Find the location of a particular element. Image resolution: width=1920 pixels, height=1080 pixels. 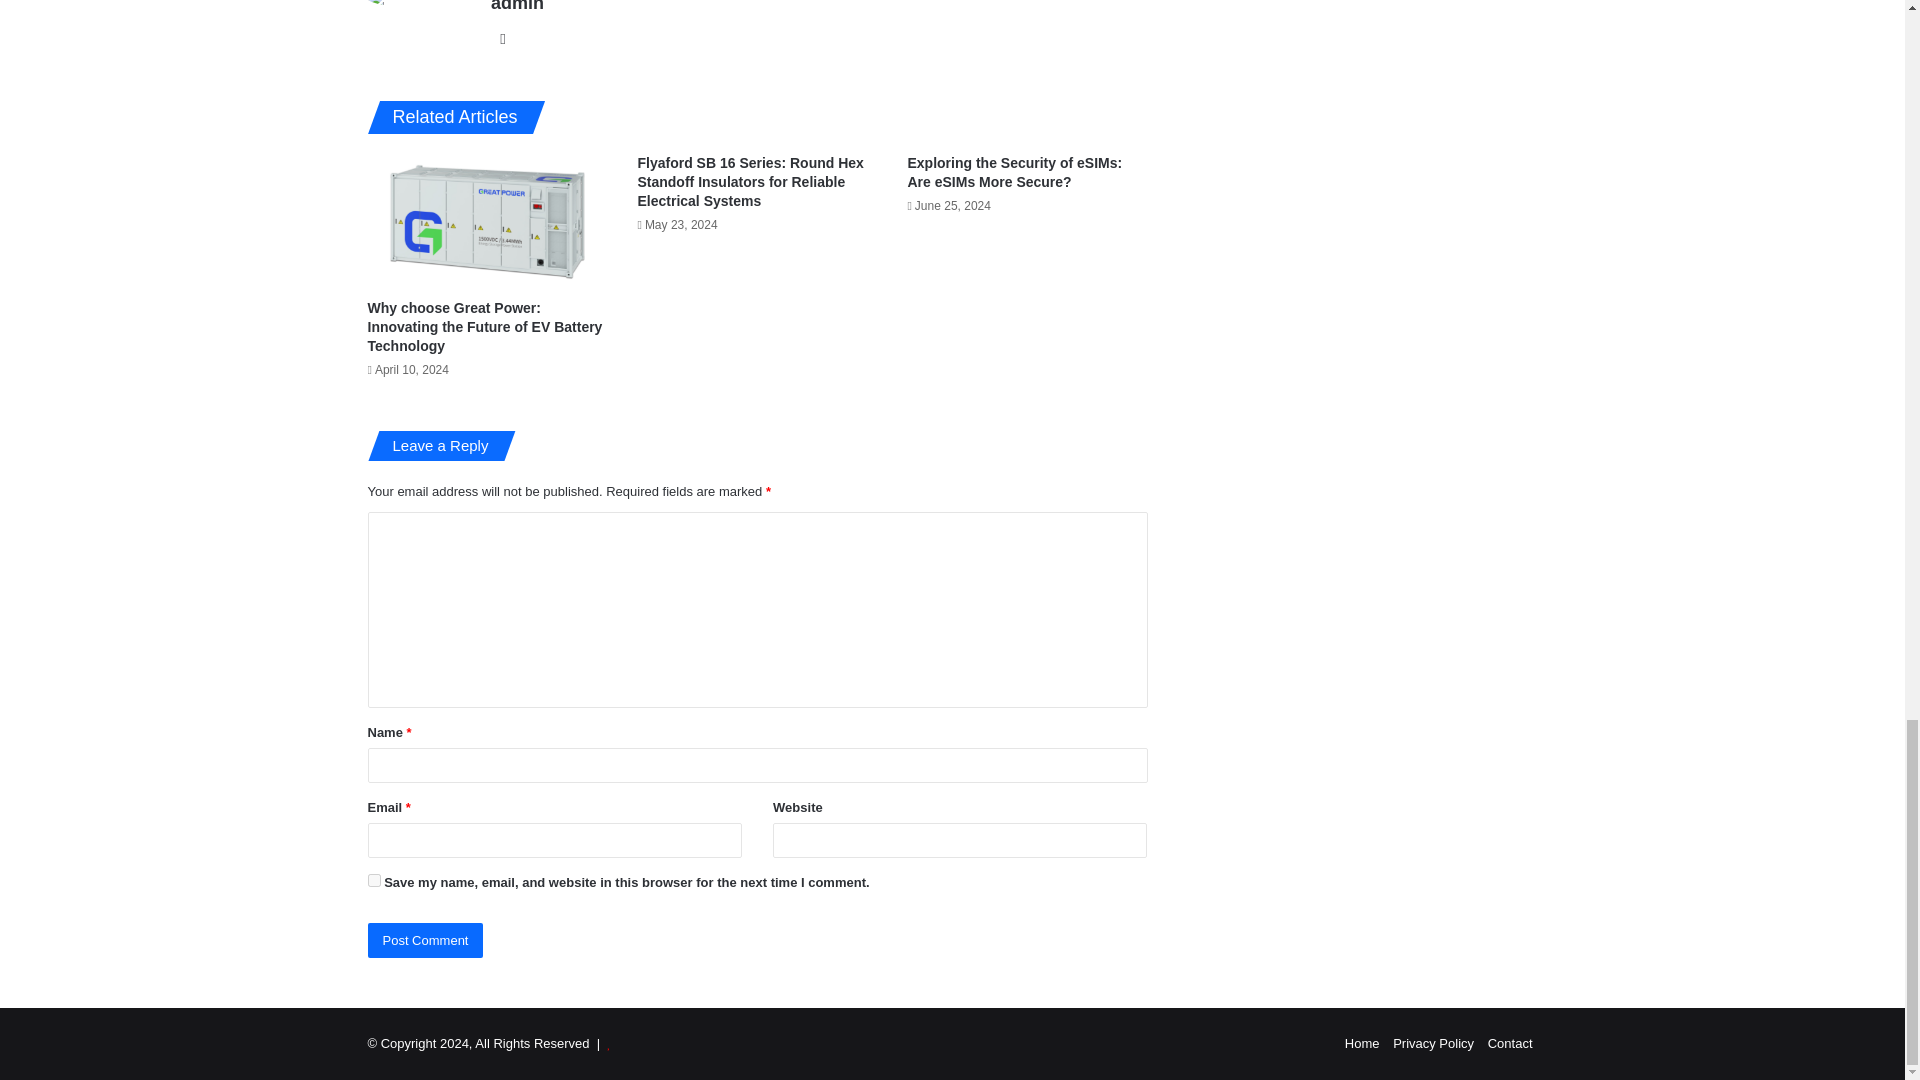

yes is located at coordinates (374, 880).